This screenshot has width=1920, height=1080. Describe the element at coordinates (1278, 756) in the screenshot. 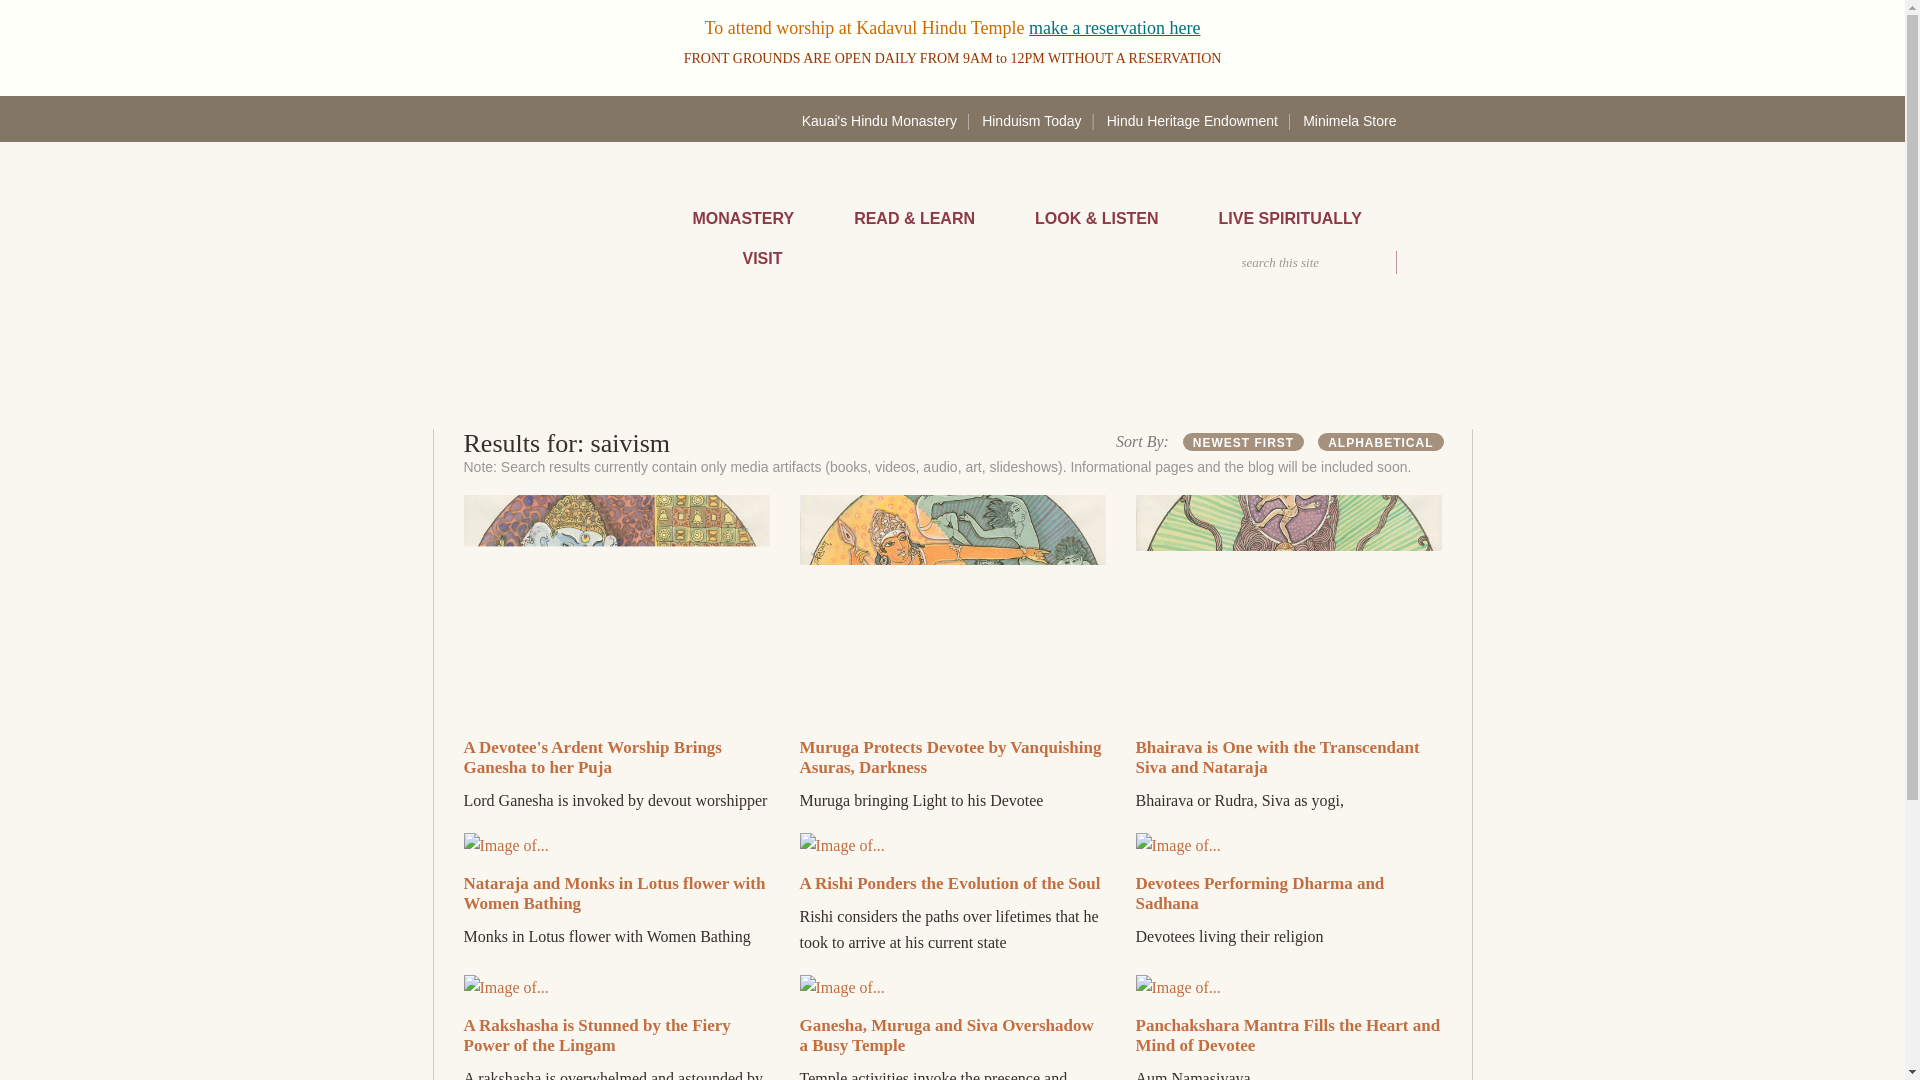

I see `Click for more details on this media item` at that location.